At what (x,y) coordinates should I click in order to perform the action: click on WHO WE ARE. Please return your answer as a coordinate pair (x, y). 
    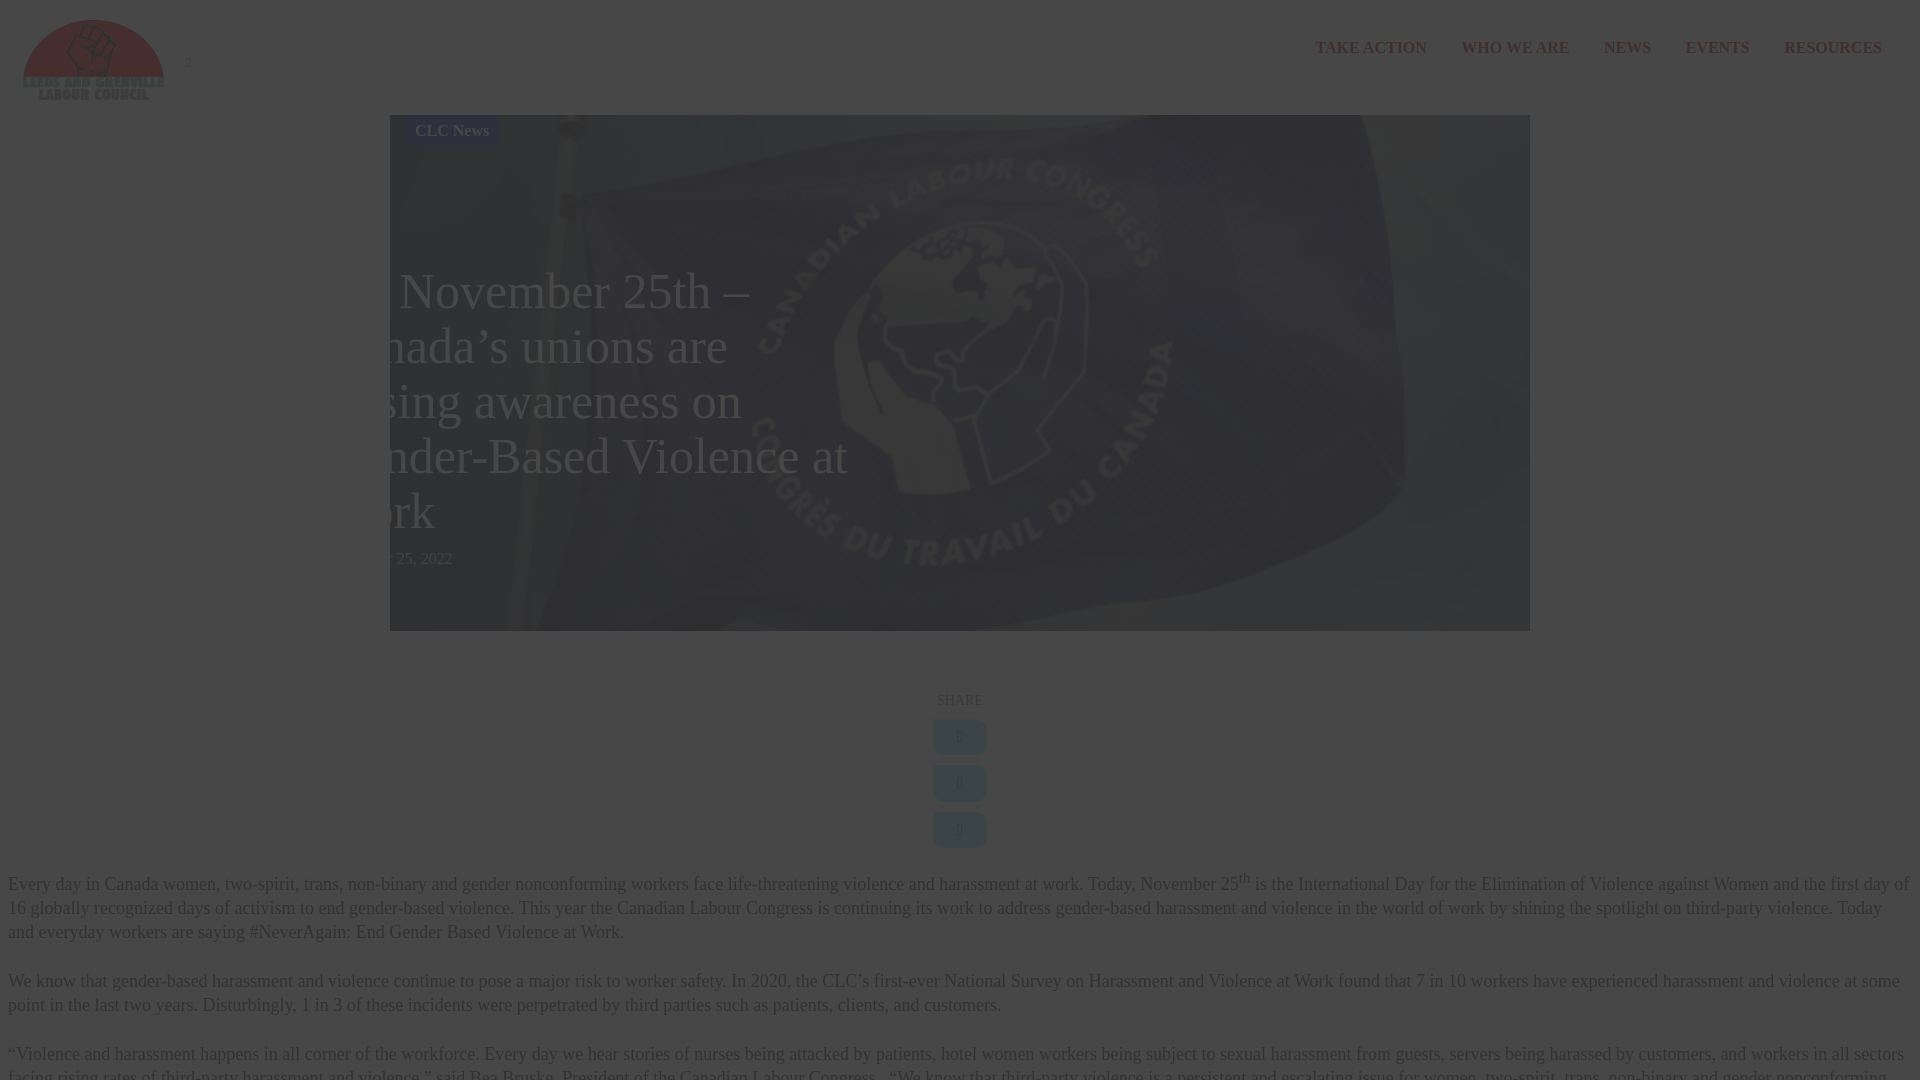
    Looking at the image, I should click on (1514, 48).